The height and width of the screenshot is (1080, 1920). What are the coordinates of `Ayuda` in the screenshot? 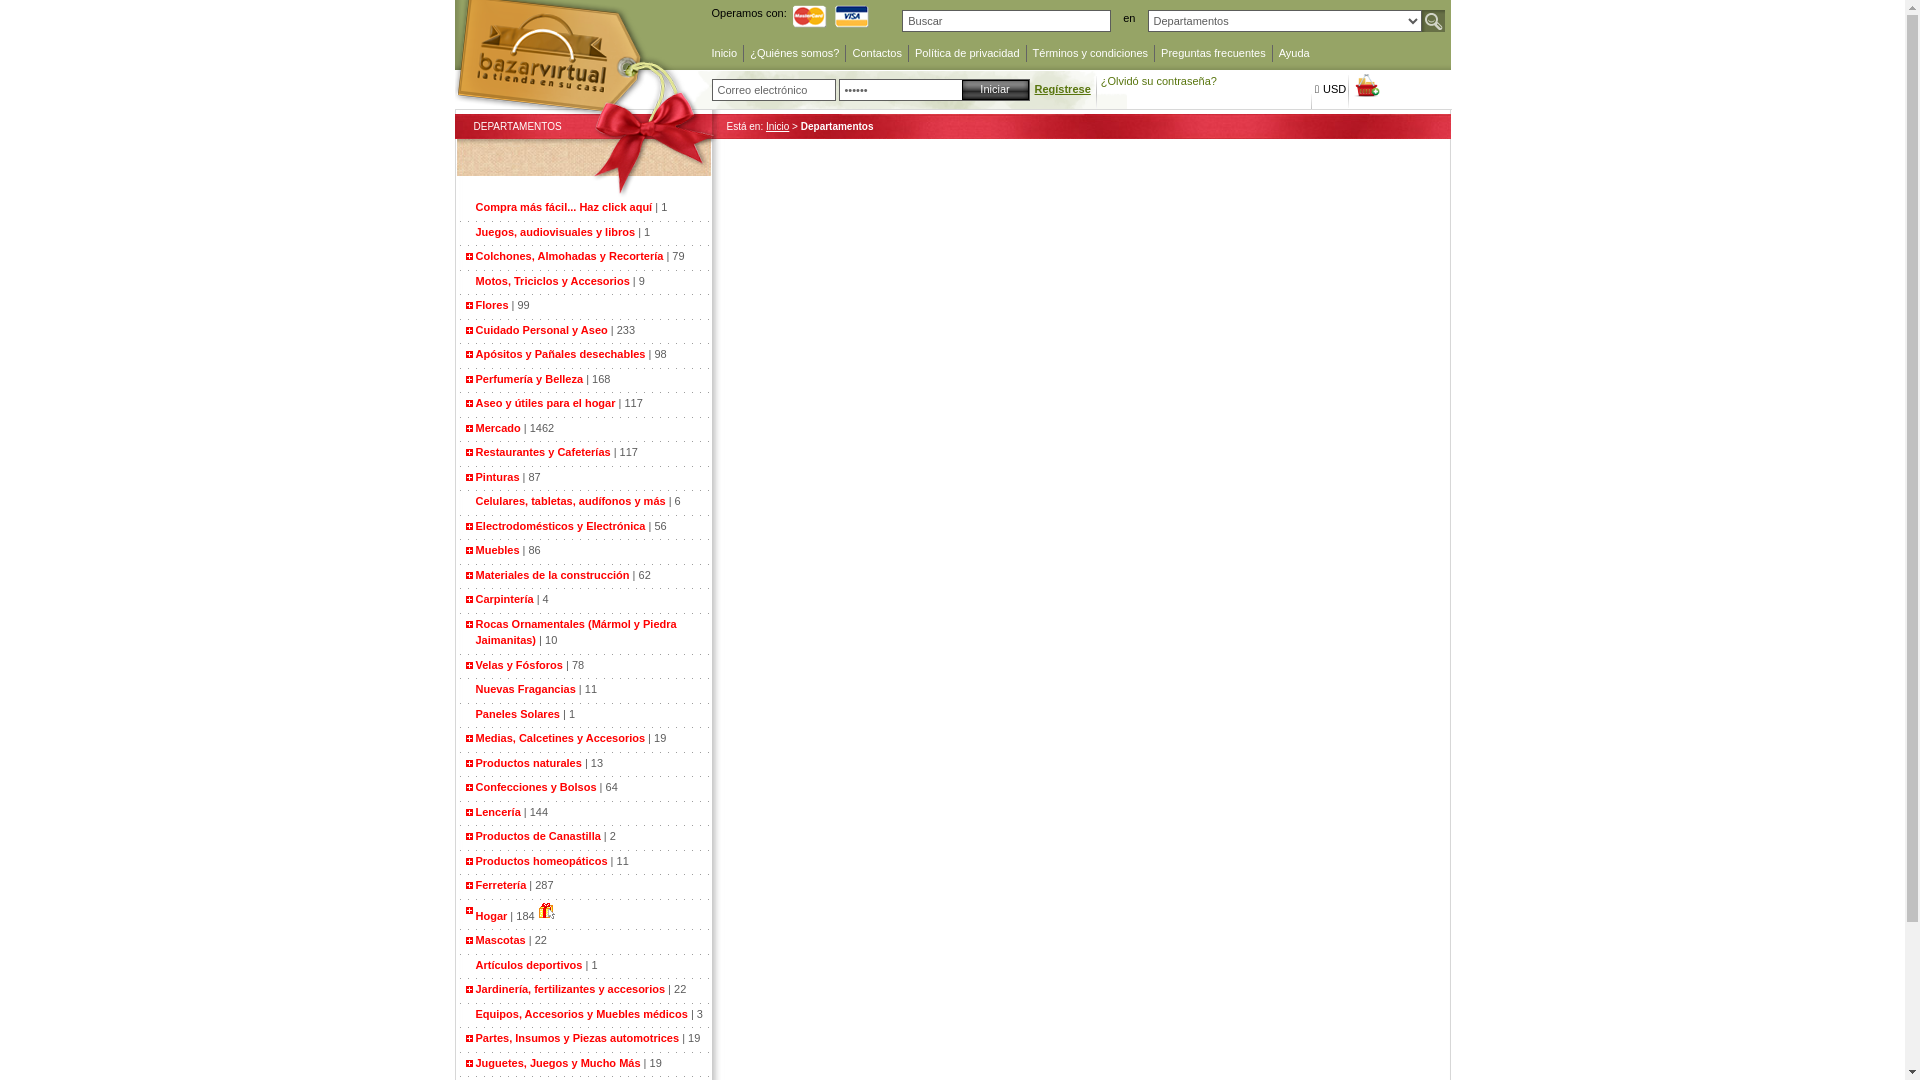 It's located at (1294, 54).